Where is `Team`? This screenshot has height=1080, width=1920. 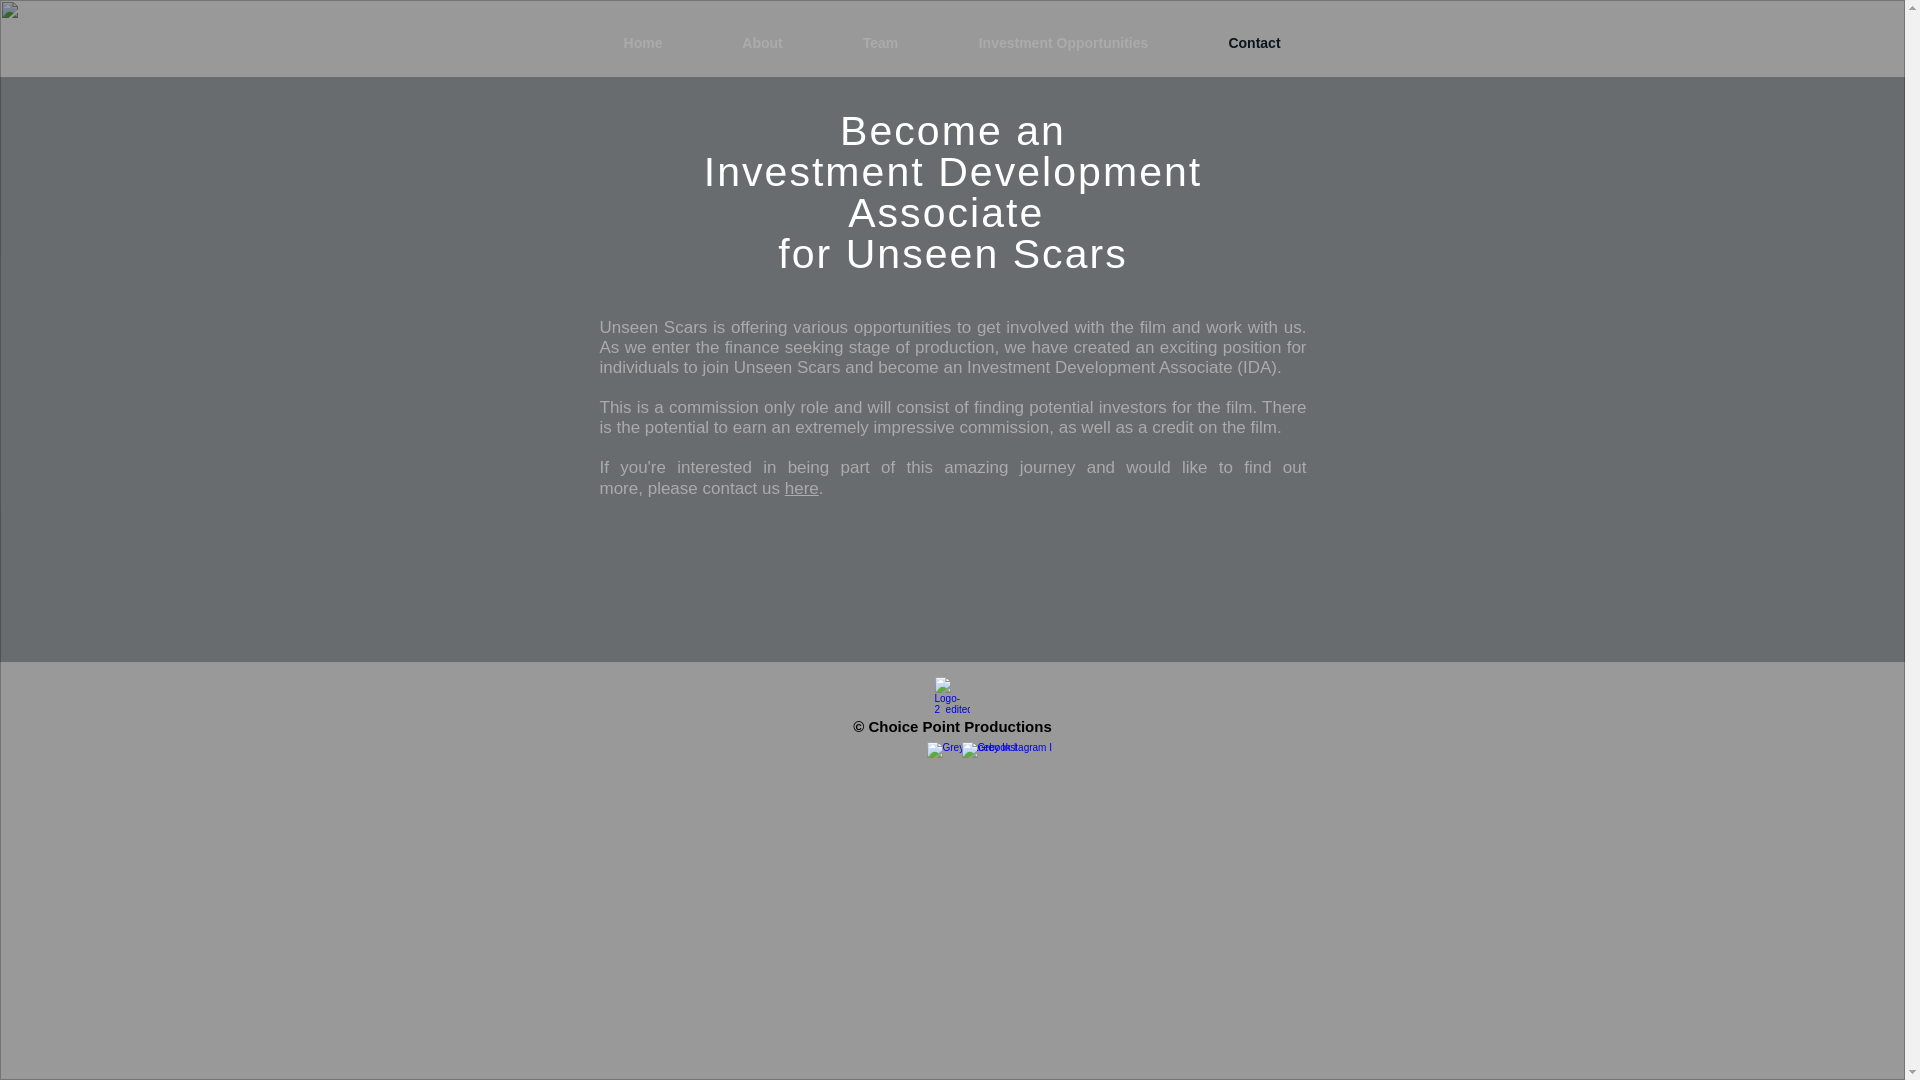 Team is located at coordinates (880, 43).